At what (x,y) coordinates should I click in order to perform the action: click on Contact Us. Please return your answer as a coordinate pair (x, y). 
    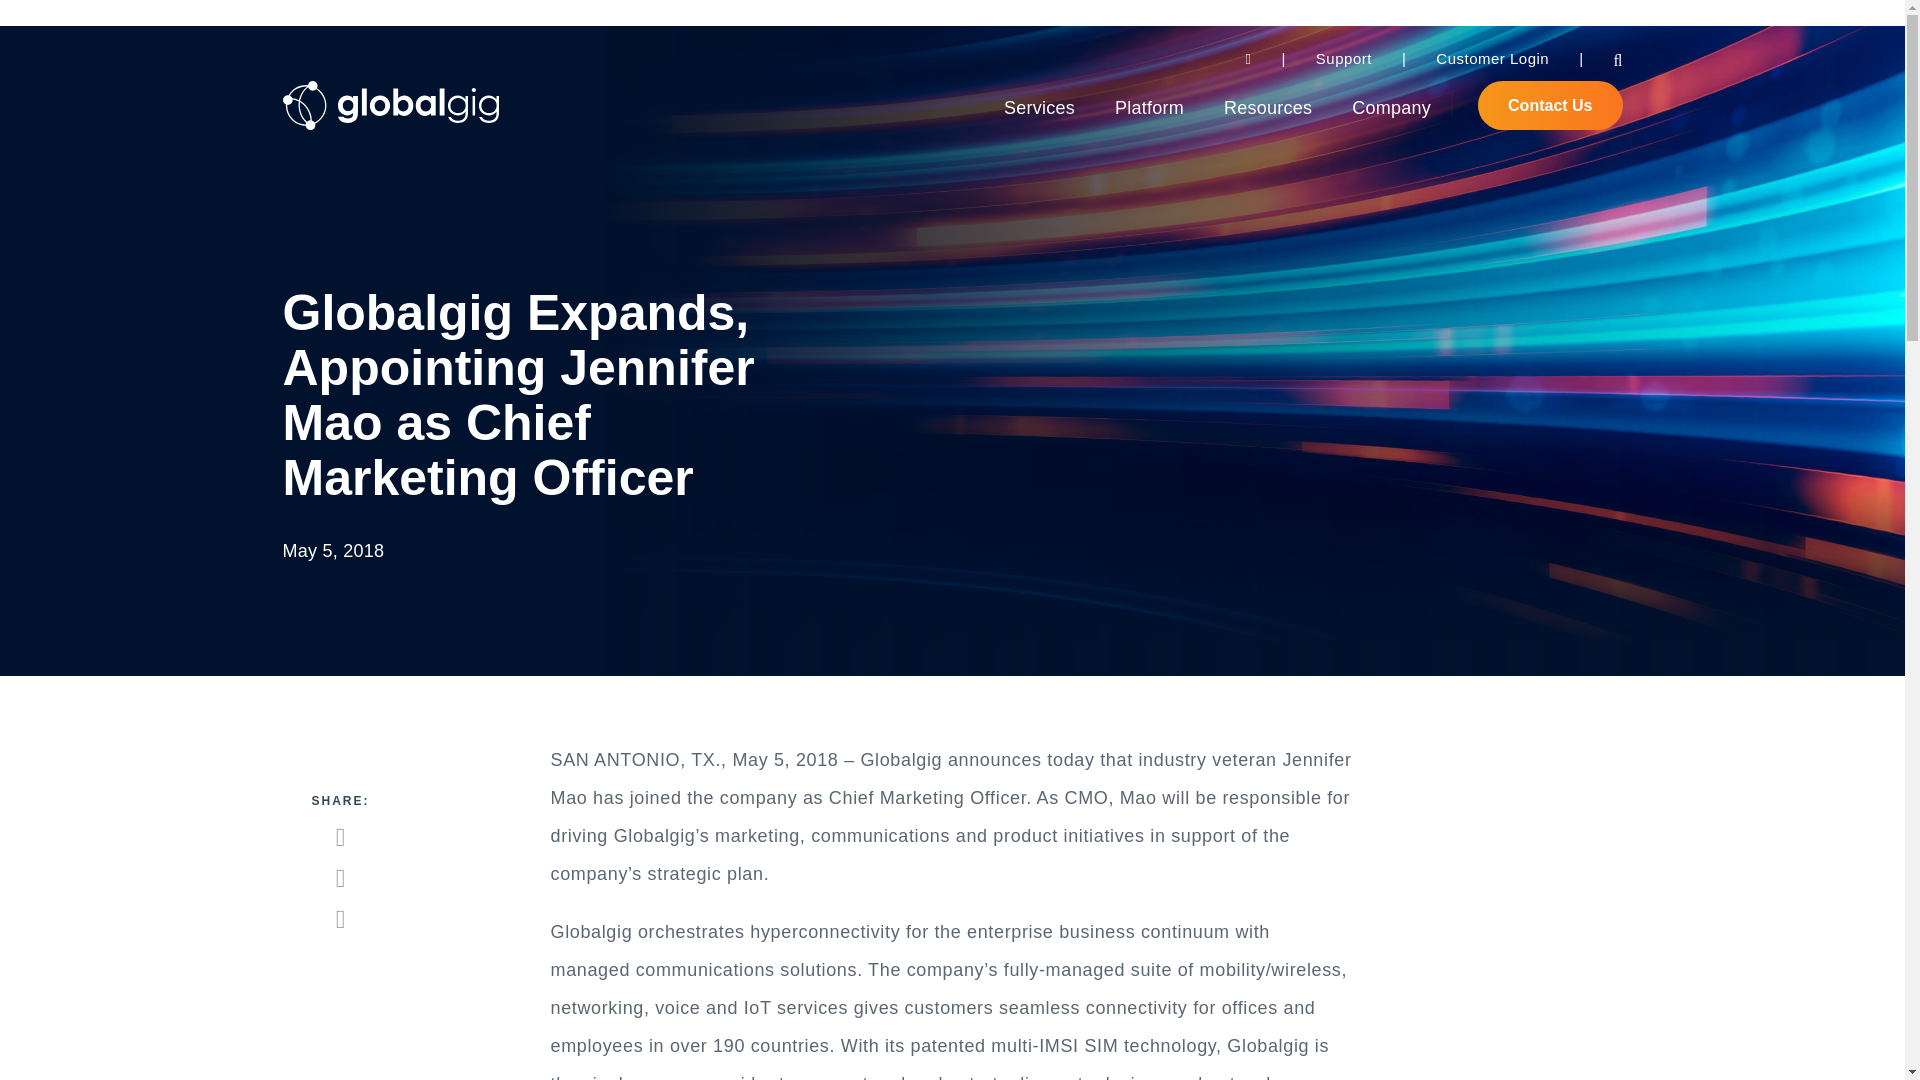
    Looking at the image, I should click on (1550, 105).